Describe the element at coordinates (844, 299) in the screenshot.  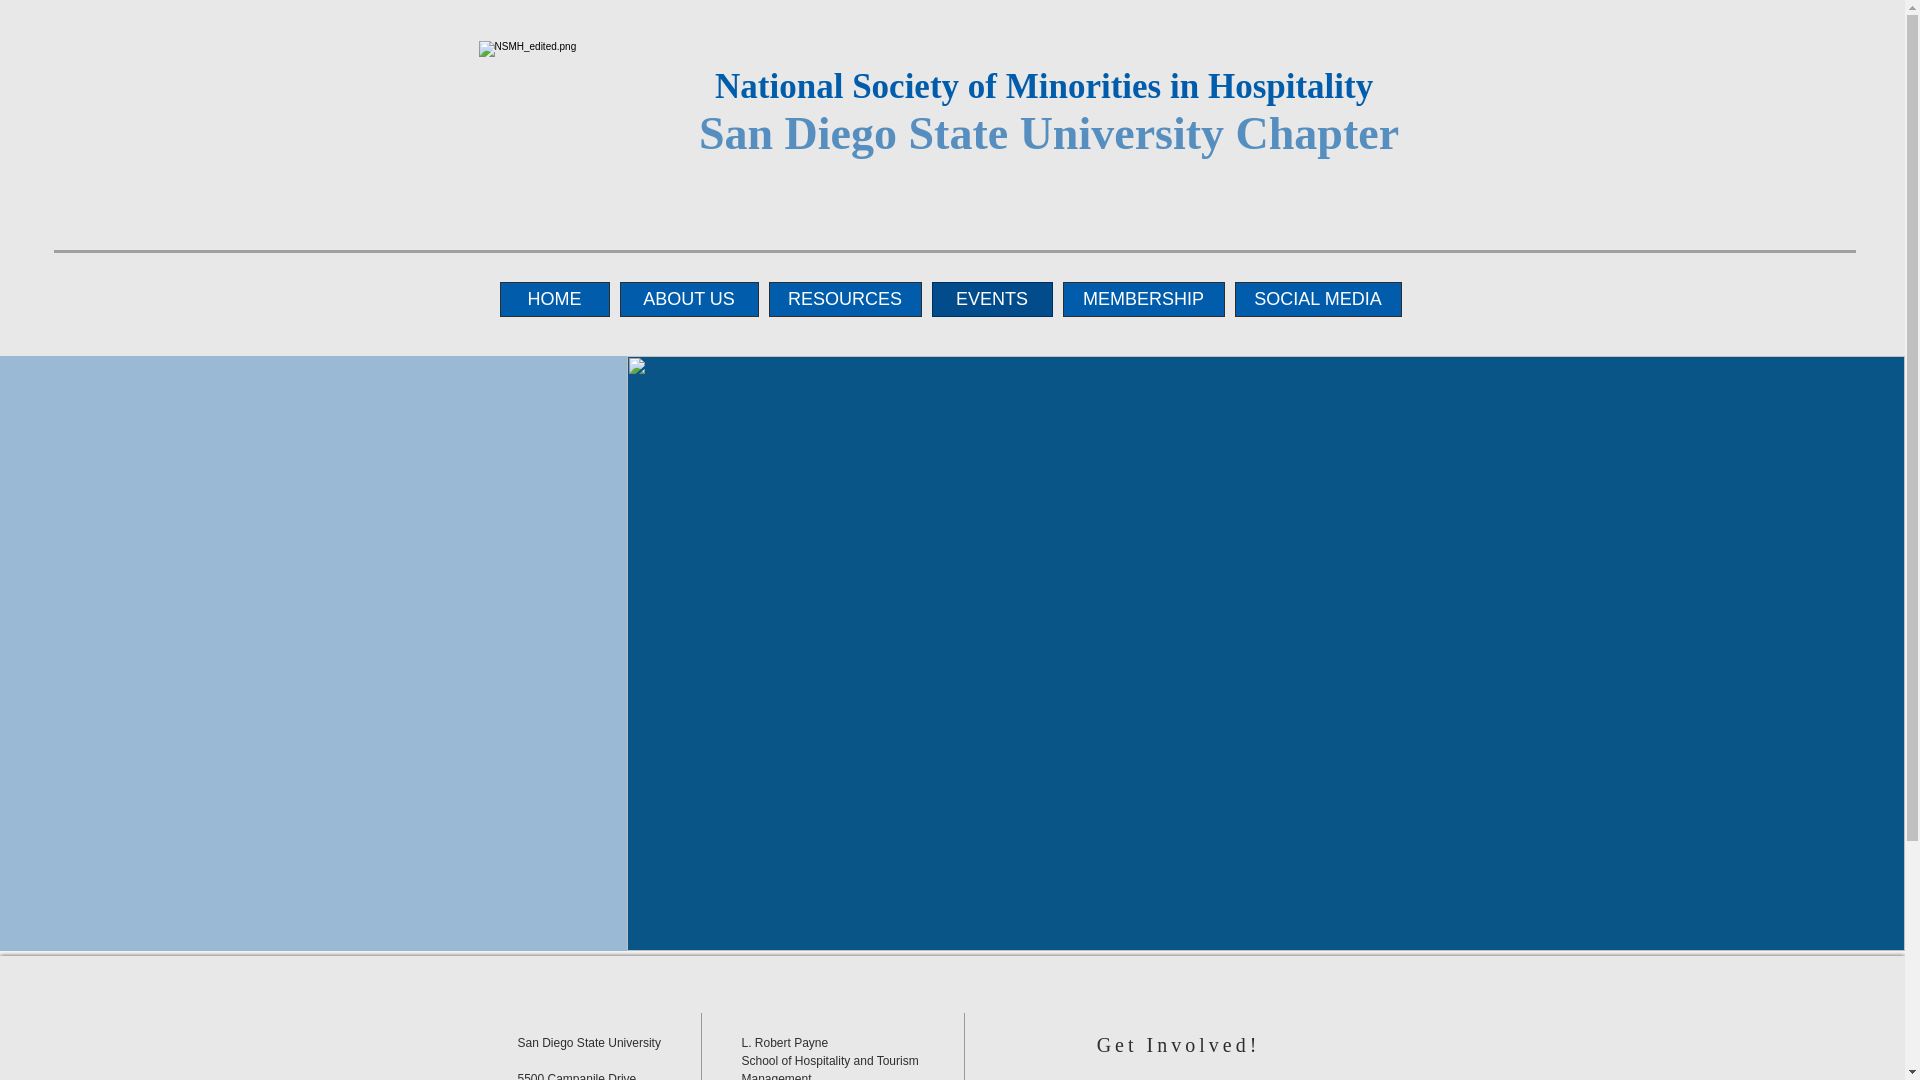
I see `RESOURCES` at that location.